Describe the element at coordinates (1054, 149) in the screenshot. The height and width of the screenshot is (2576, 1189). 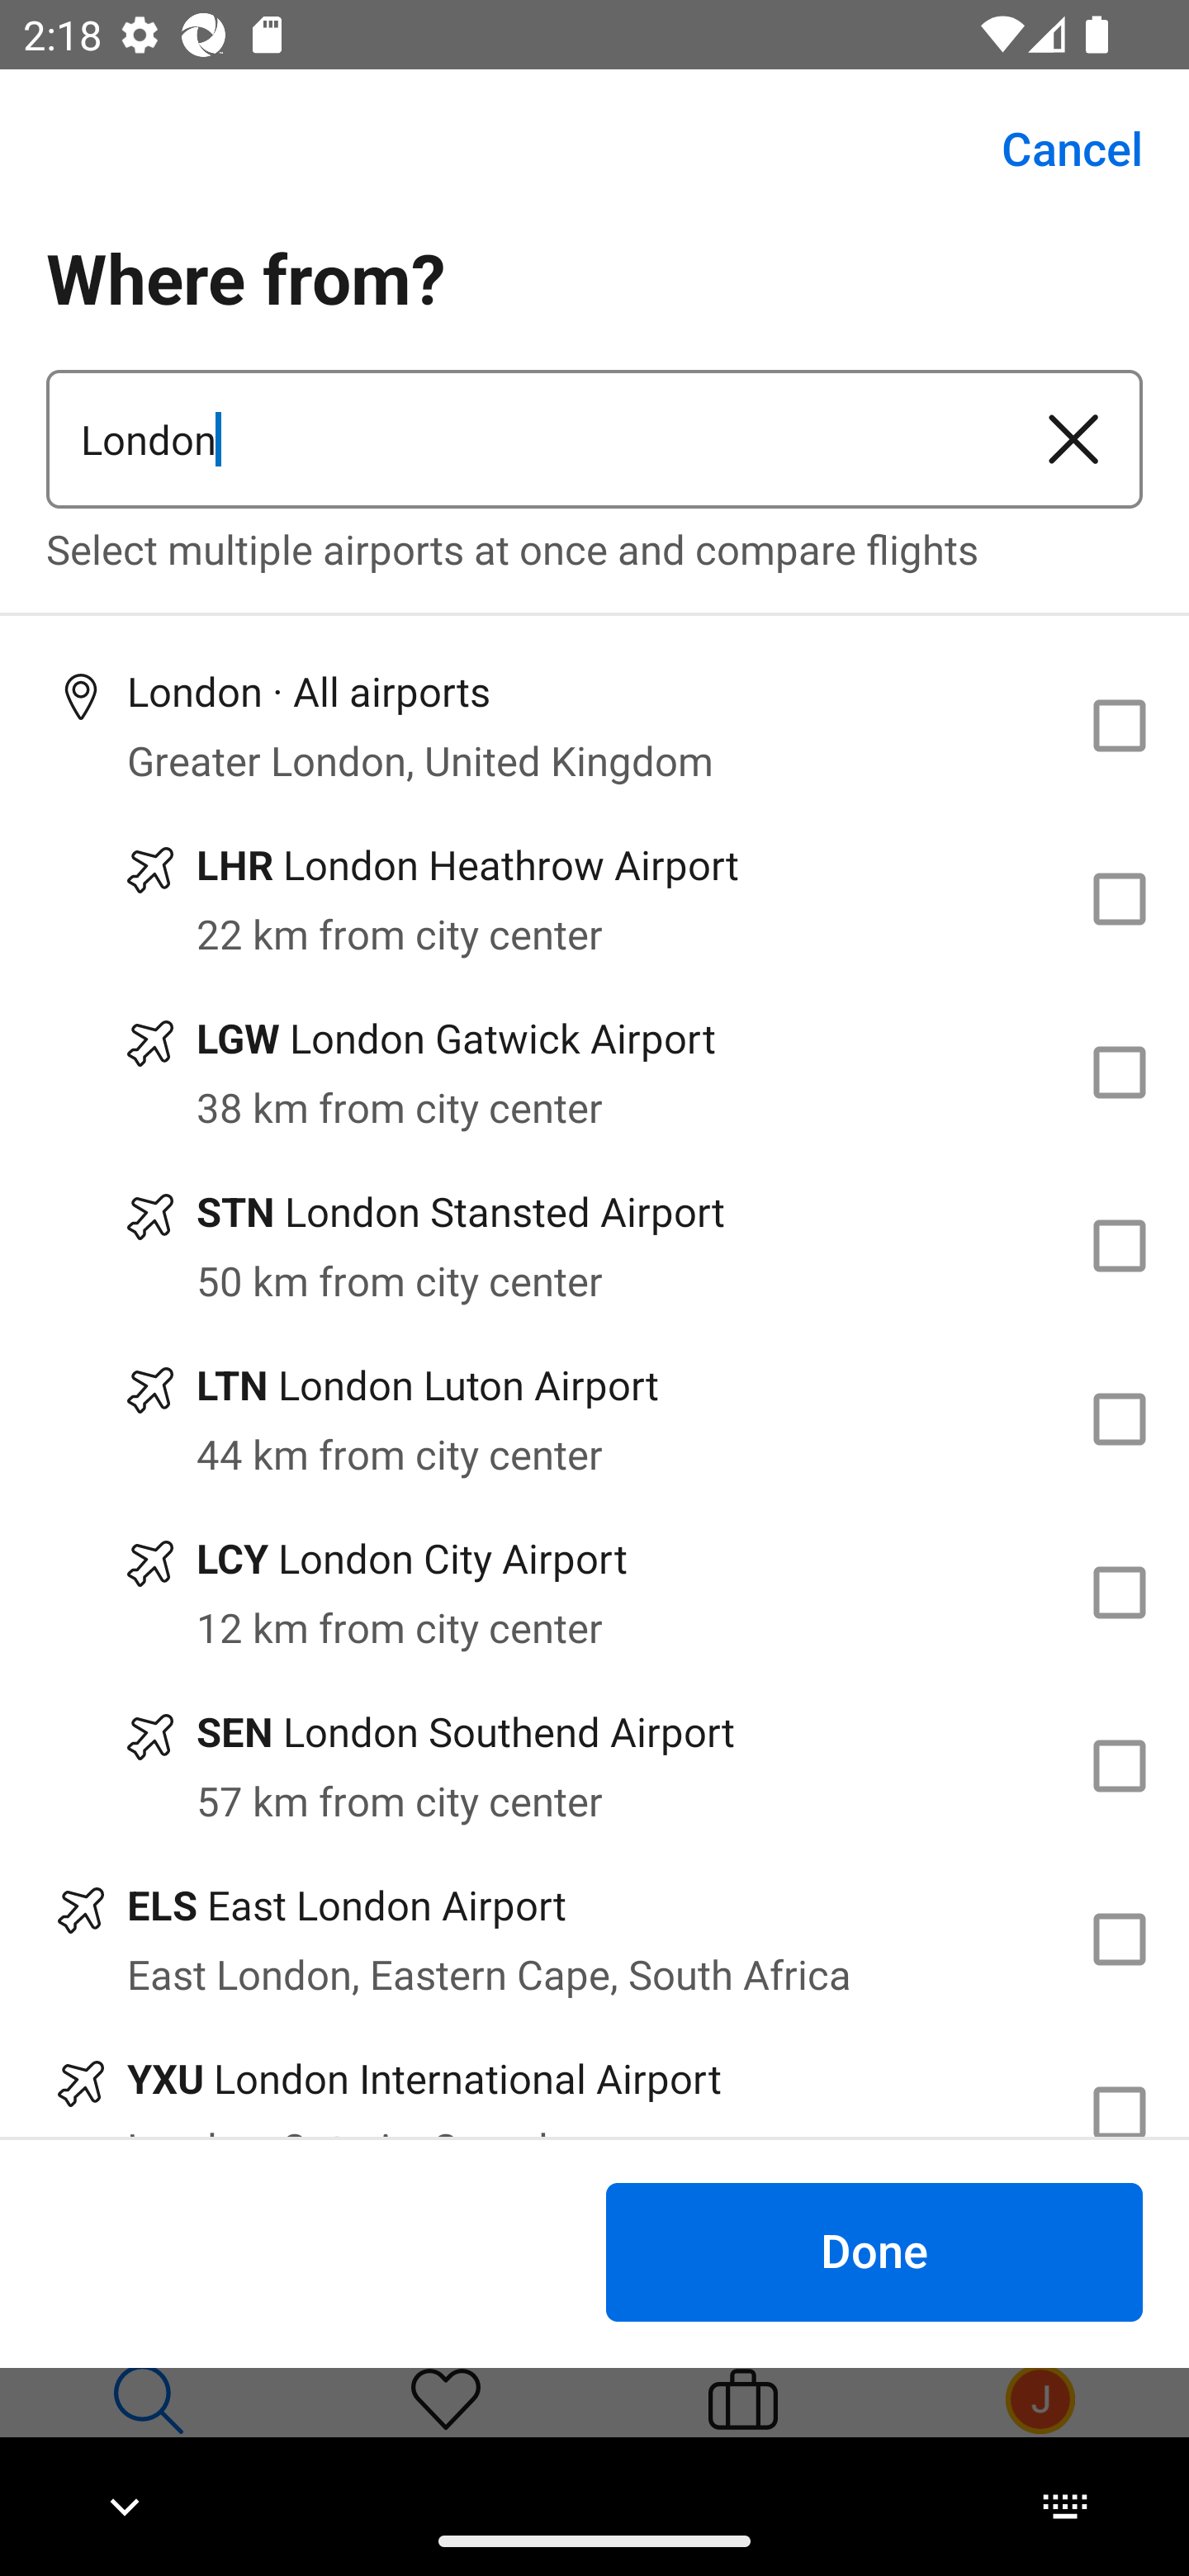
I see `Cancel` at that location.